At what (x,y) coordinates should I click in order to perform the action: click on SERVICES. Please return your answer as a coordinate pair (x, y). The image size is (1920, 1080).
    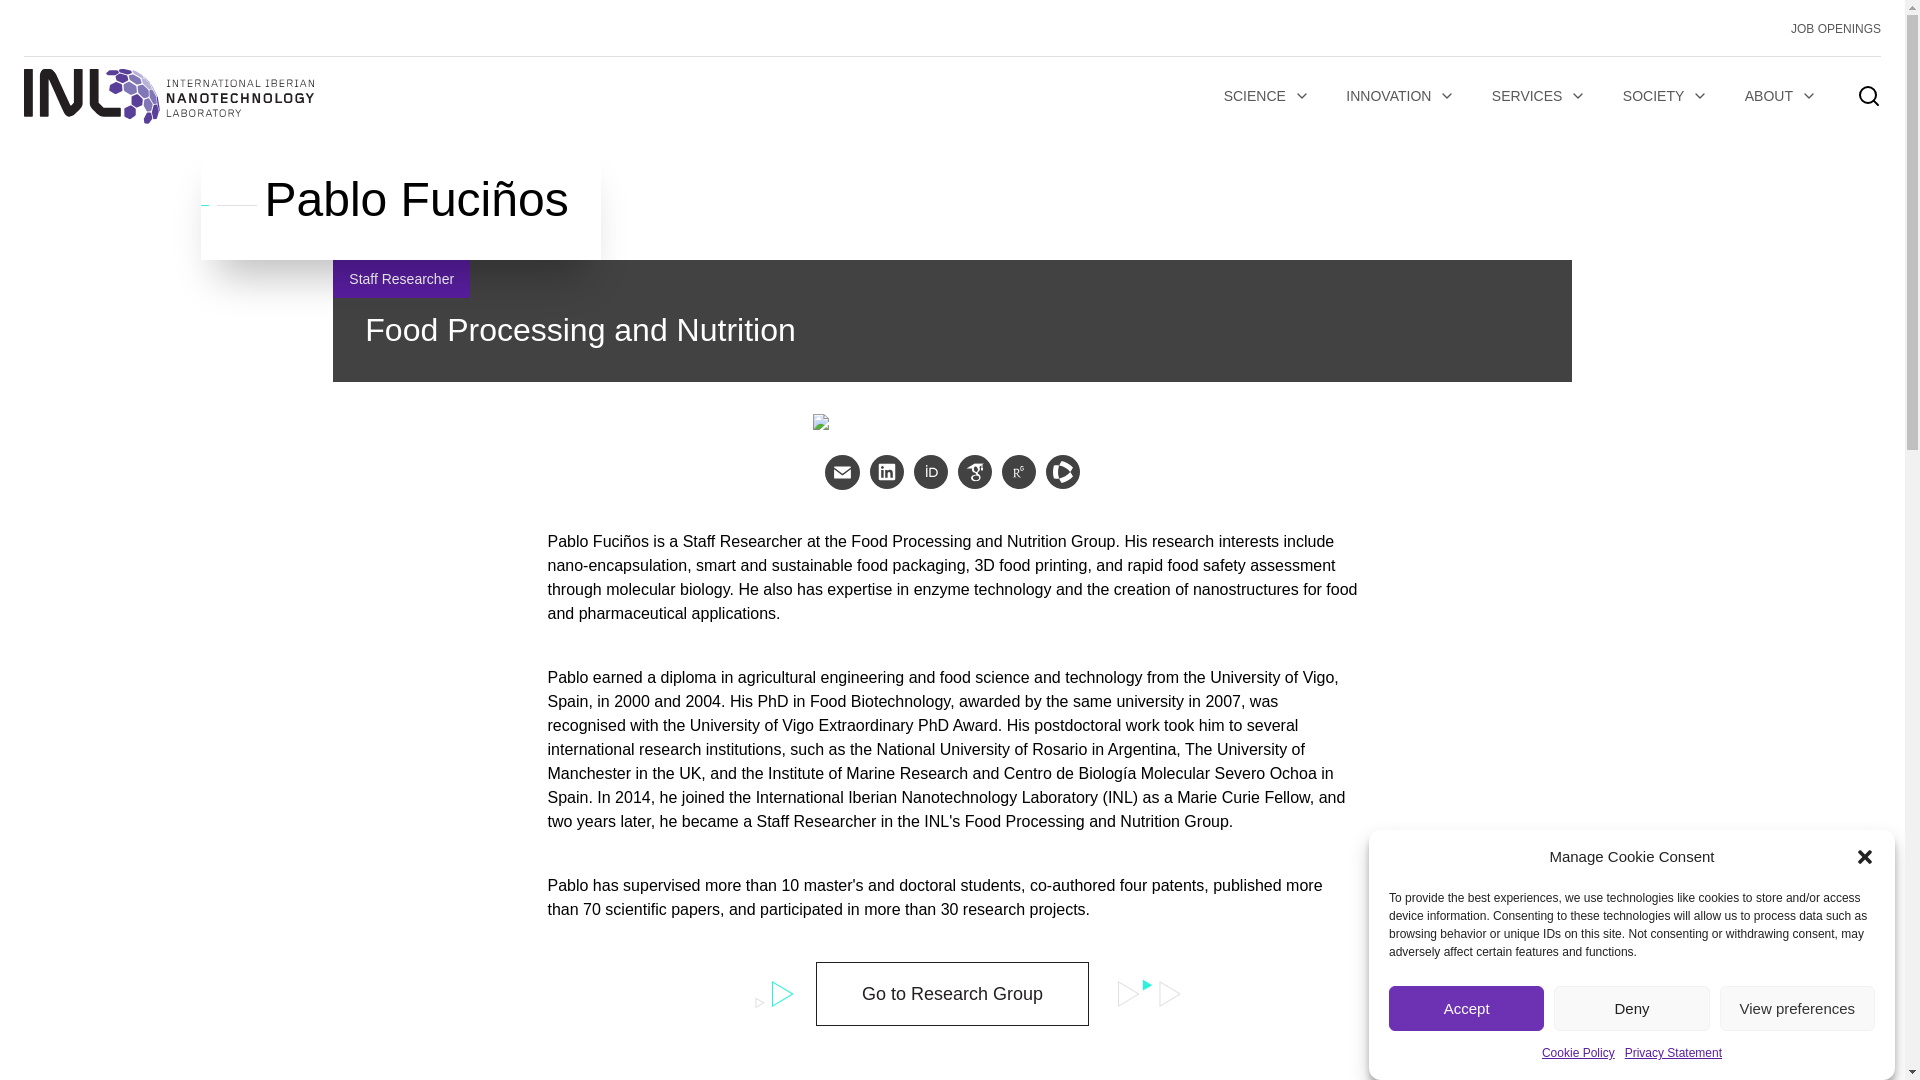
    Looking at the image, I should click on (1540, 96).